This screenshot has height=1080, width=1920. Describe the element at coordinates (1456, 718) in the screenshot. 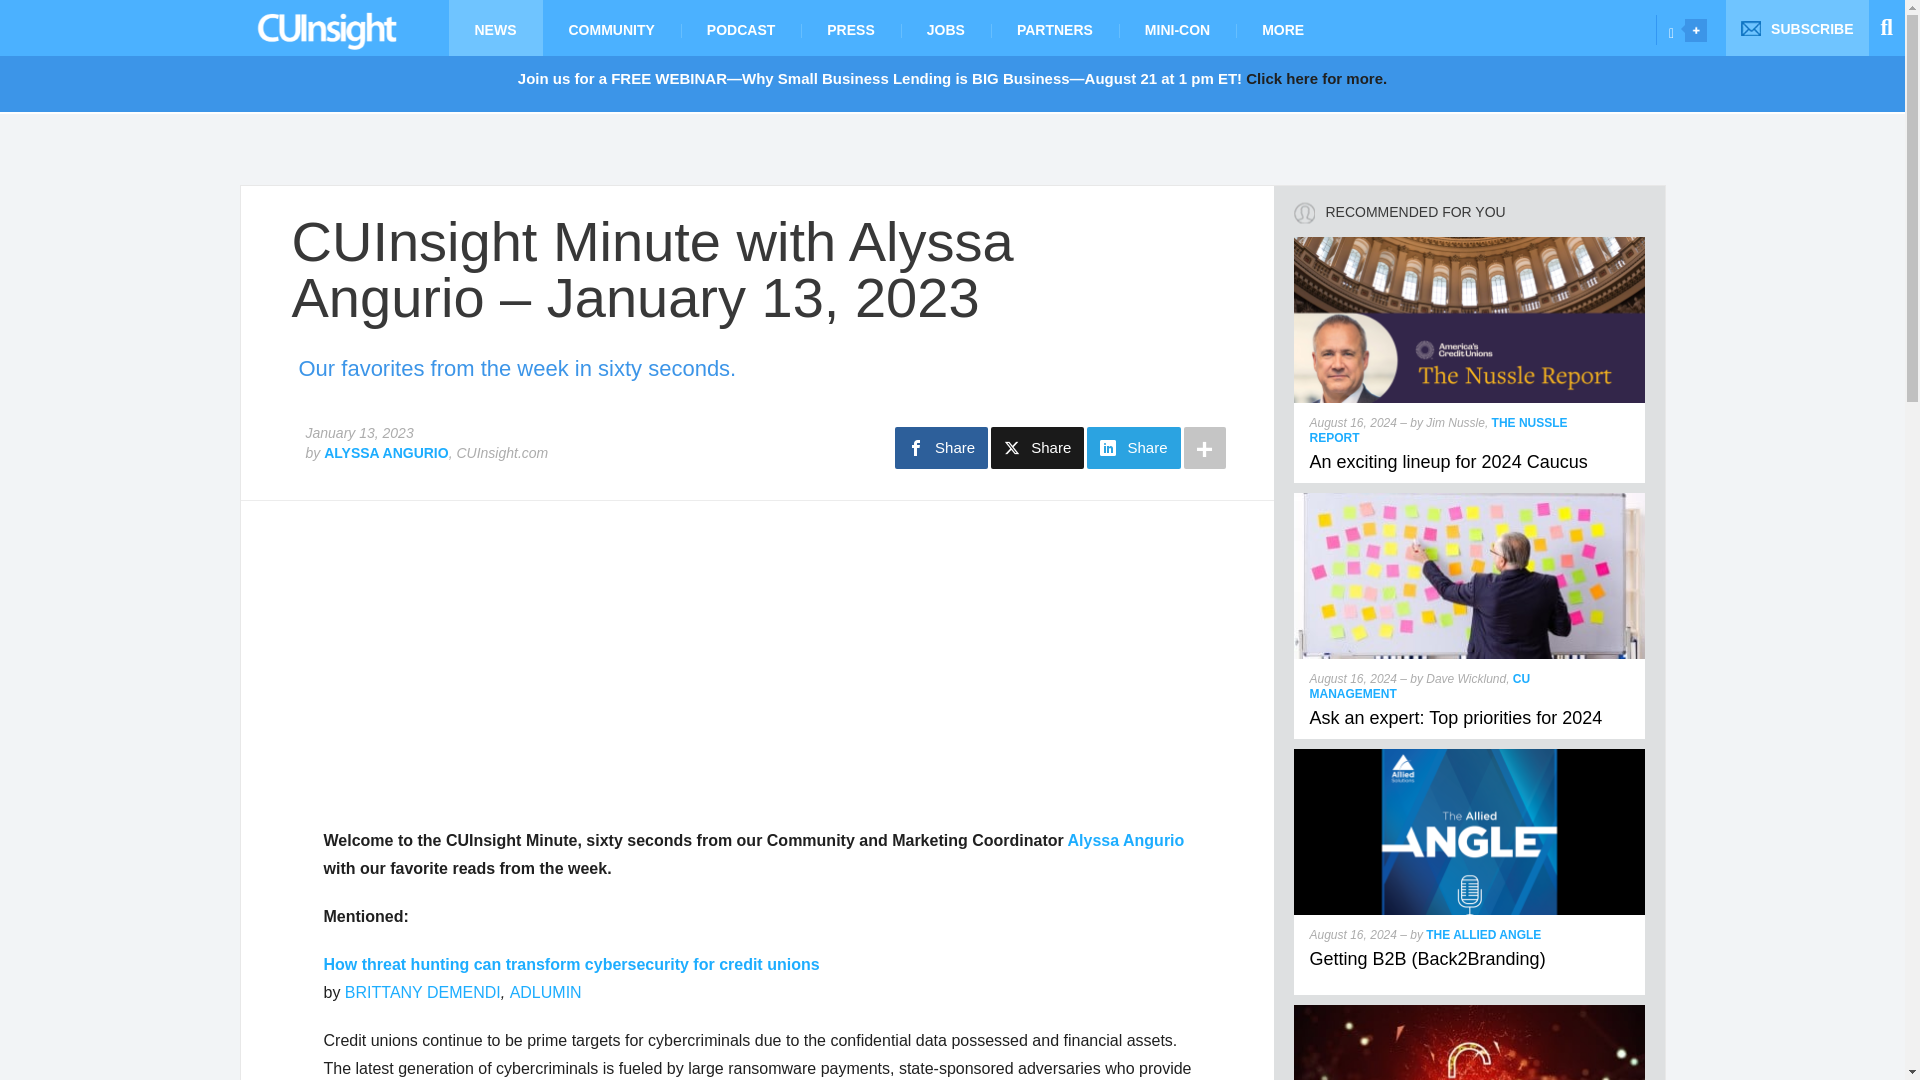

I see `Ask an expert: Top priorities for 2024` at that location.